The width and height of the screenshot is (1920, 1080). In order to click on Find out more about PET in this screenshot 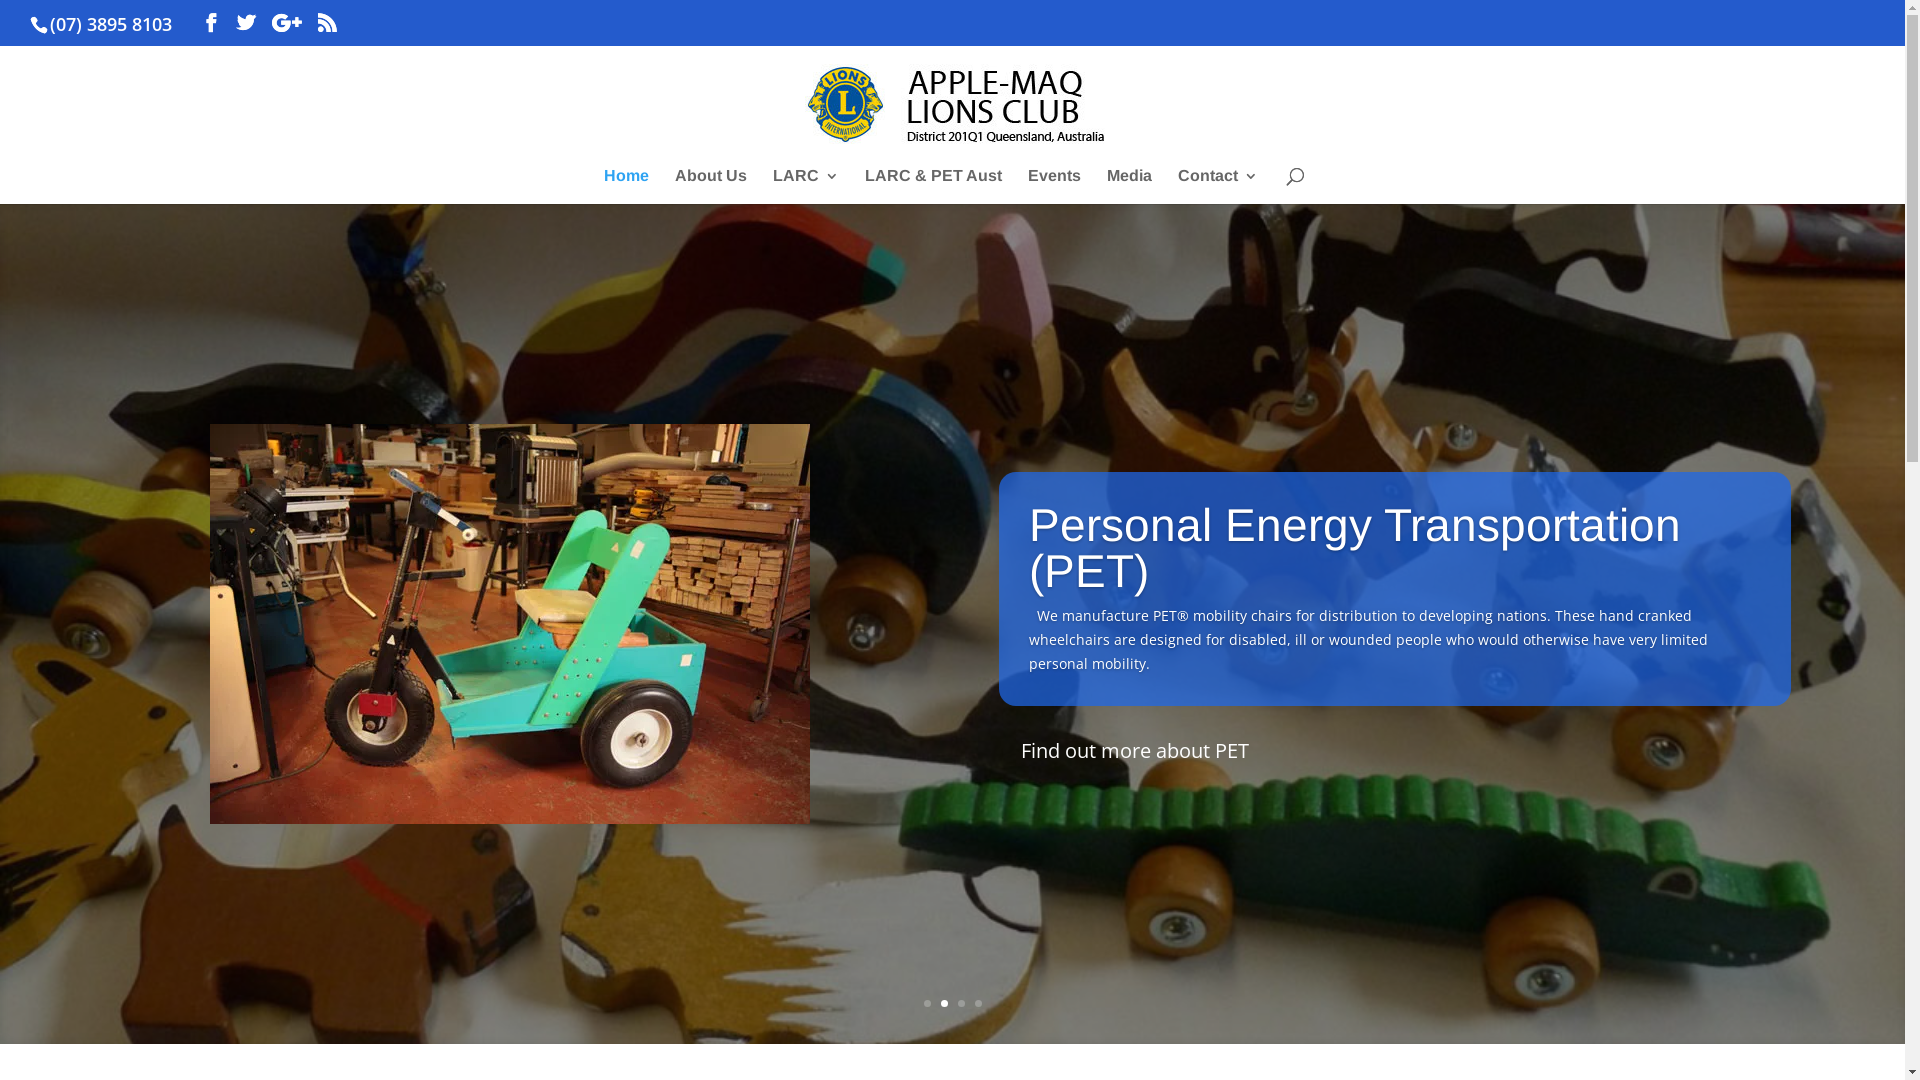, I will do `click(1134, 820)`.